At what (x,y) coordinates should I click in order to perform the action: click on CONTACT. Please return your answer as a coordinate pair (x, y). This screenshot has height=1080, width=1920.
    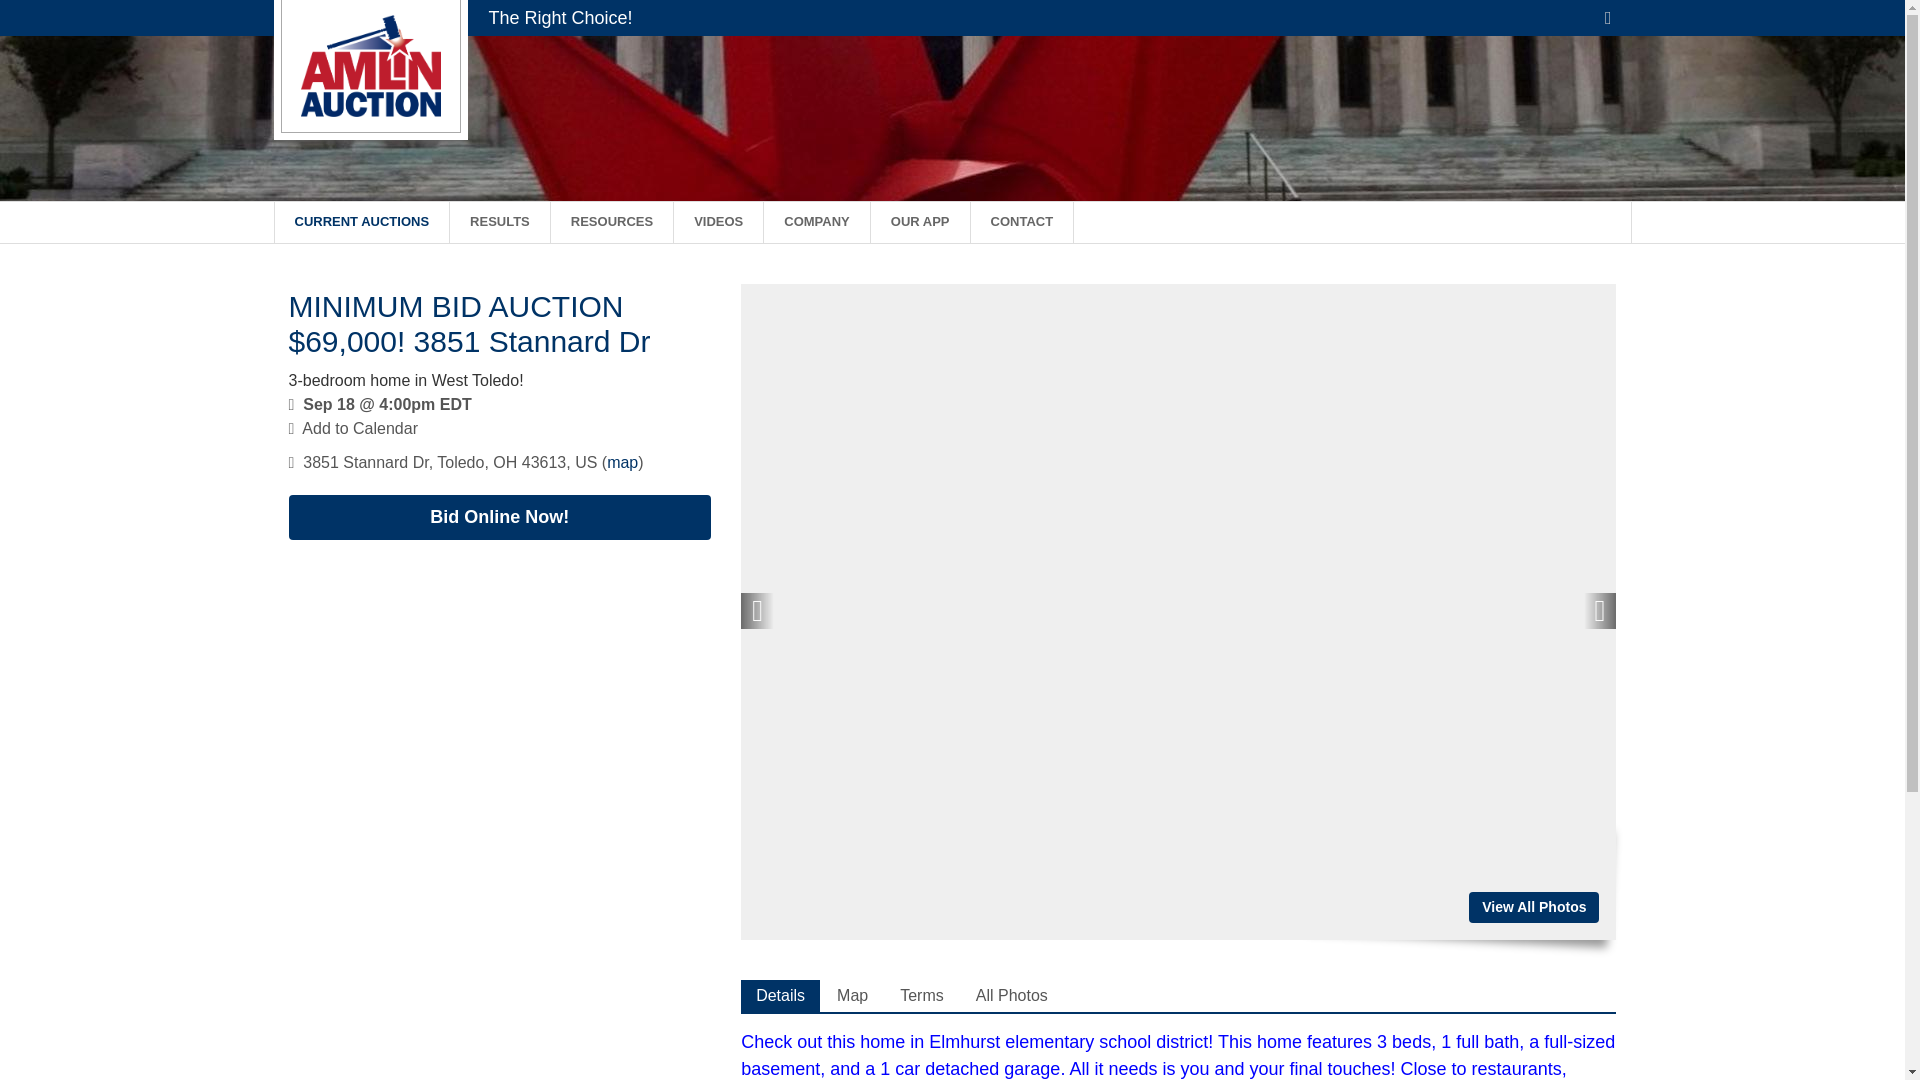
    Looking at the image, I should click on (1023, 222).